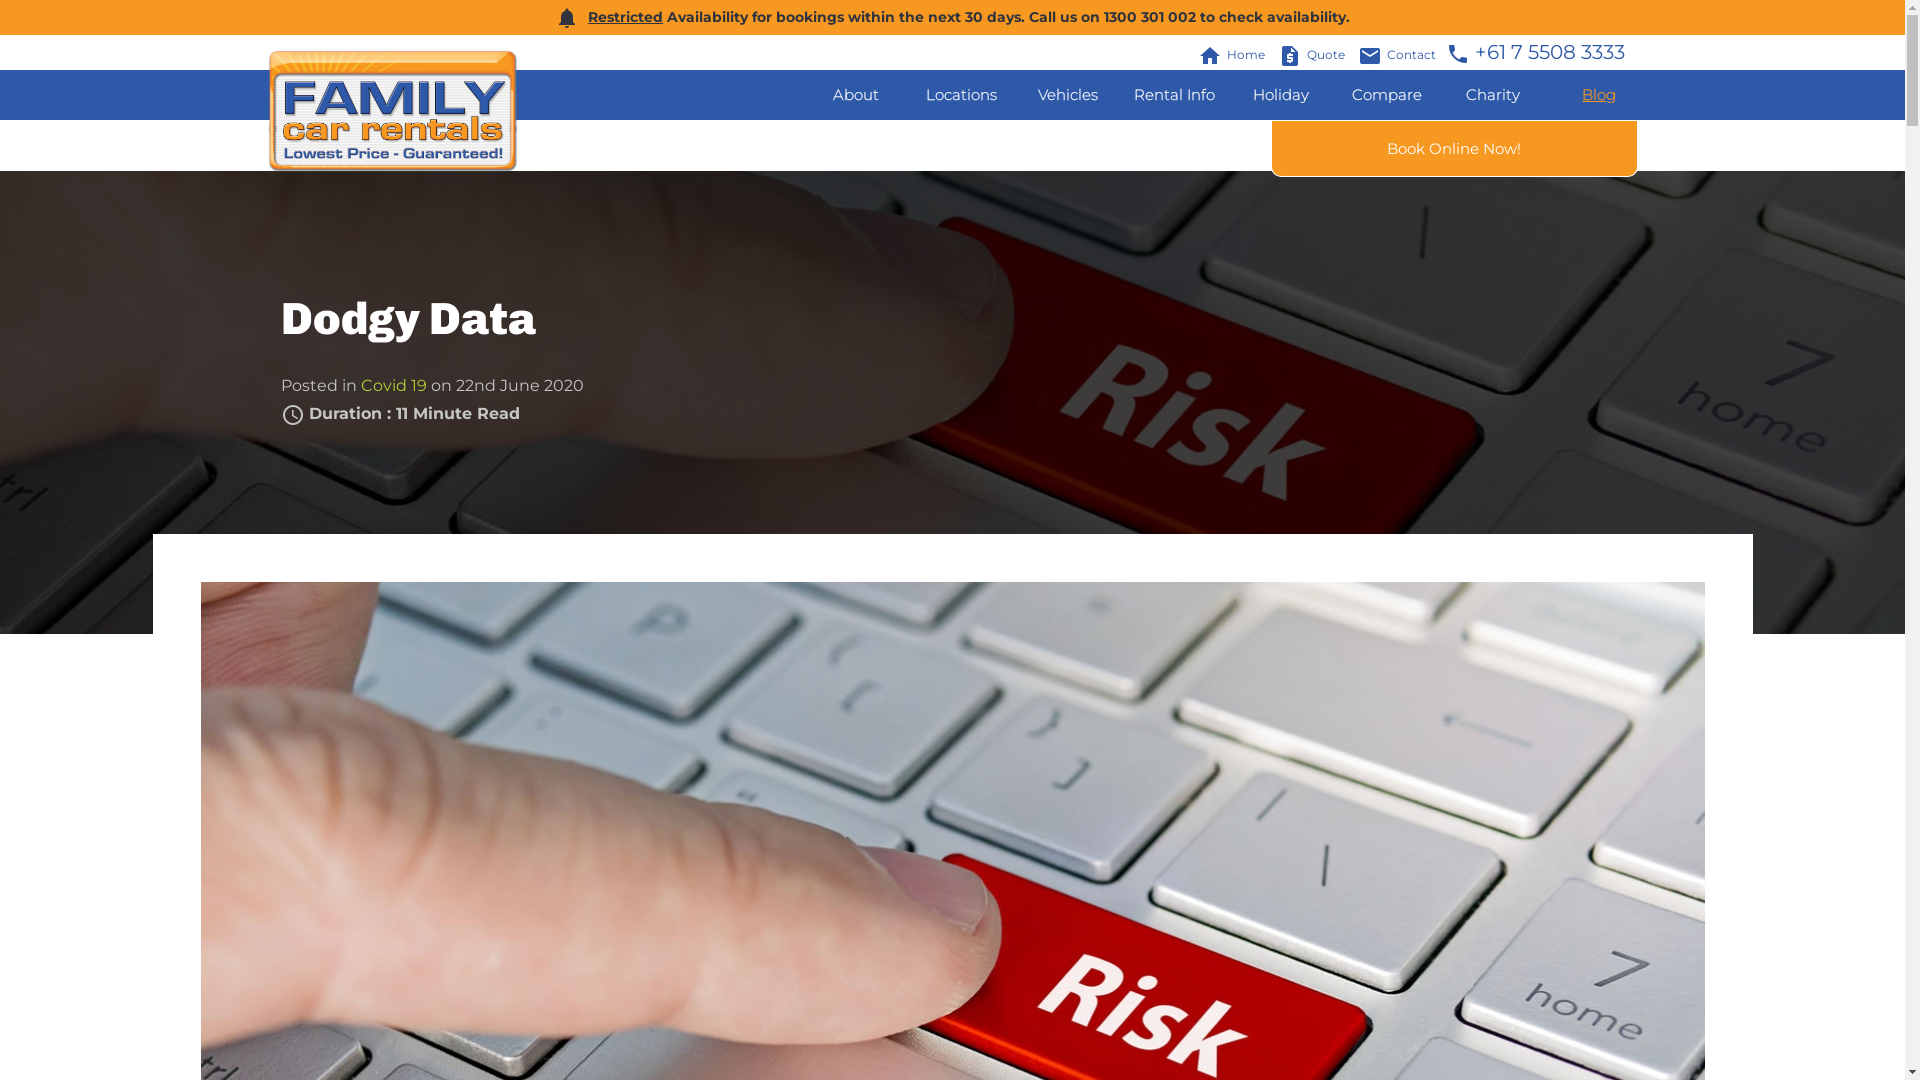 The width and height of the screenshot is (1920, 1080). I want to click on Rental Info, so click(1174, 95).